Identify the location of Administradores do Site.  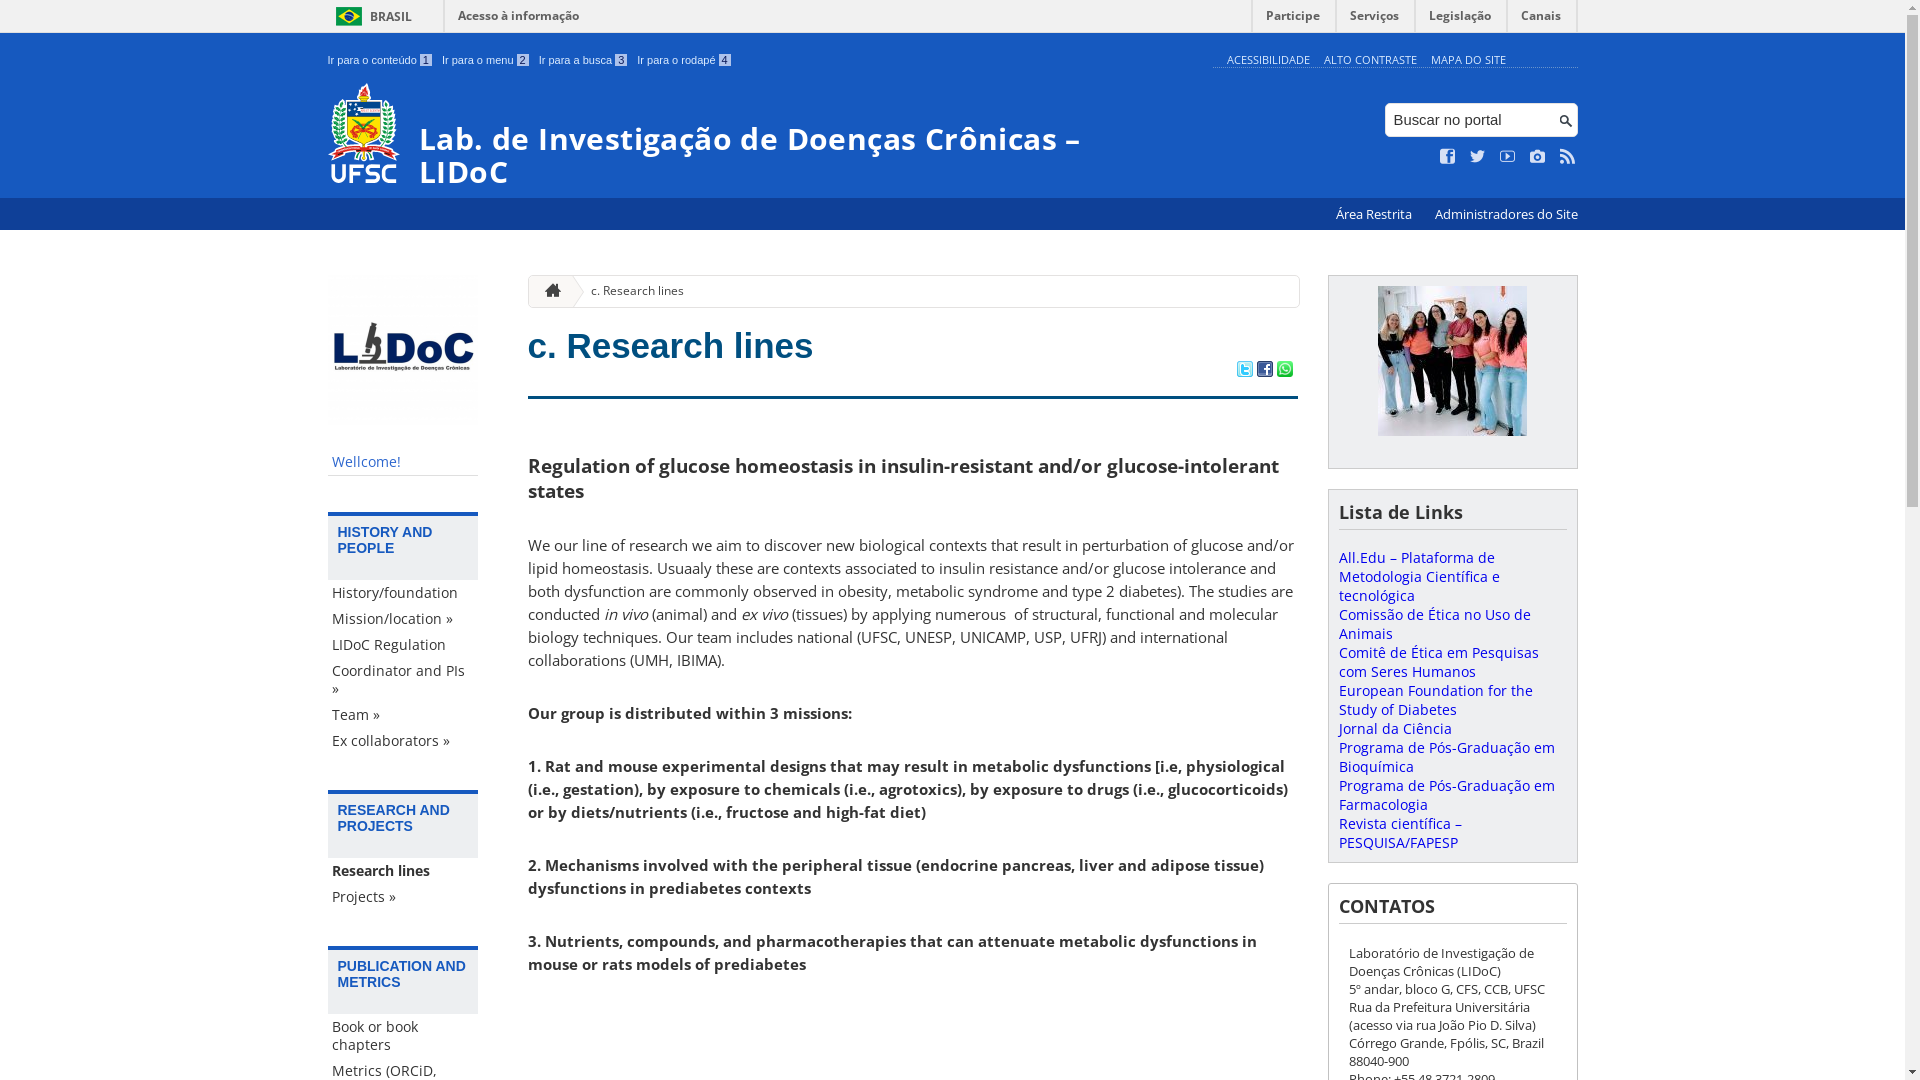
(1506, 214).